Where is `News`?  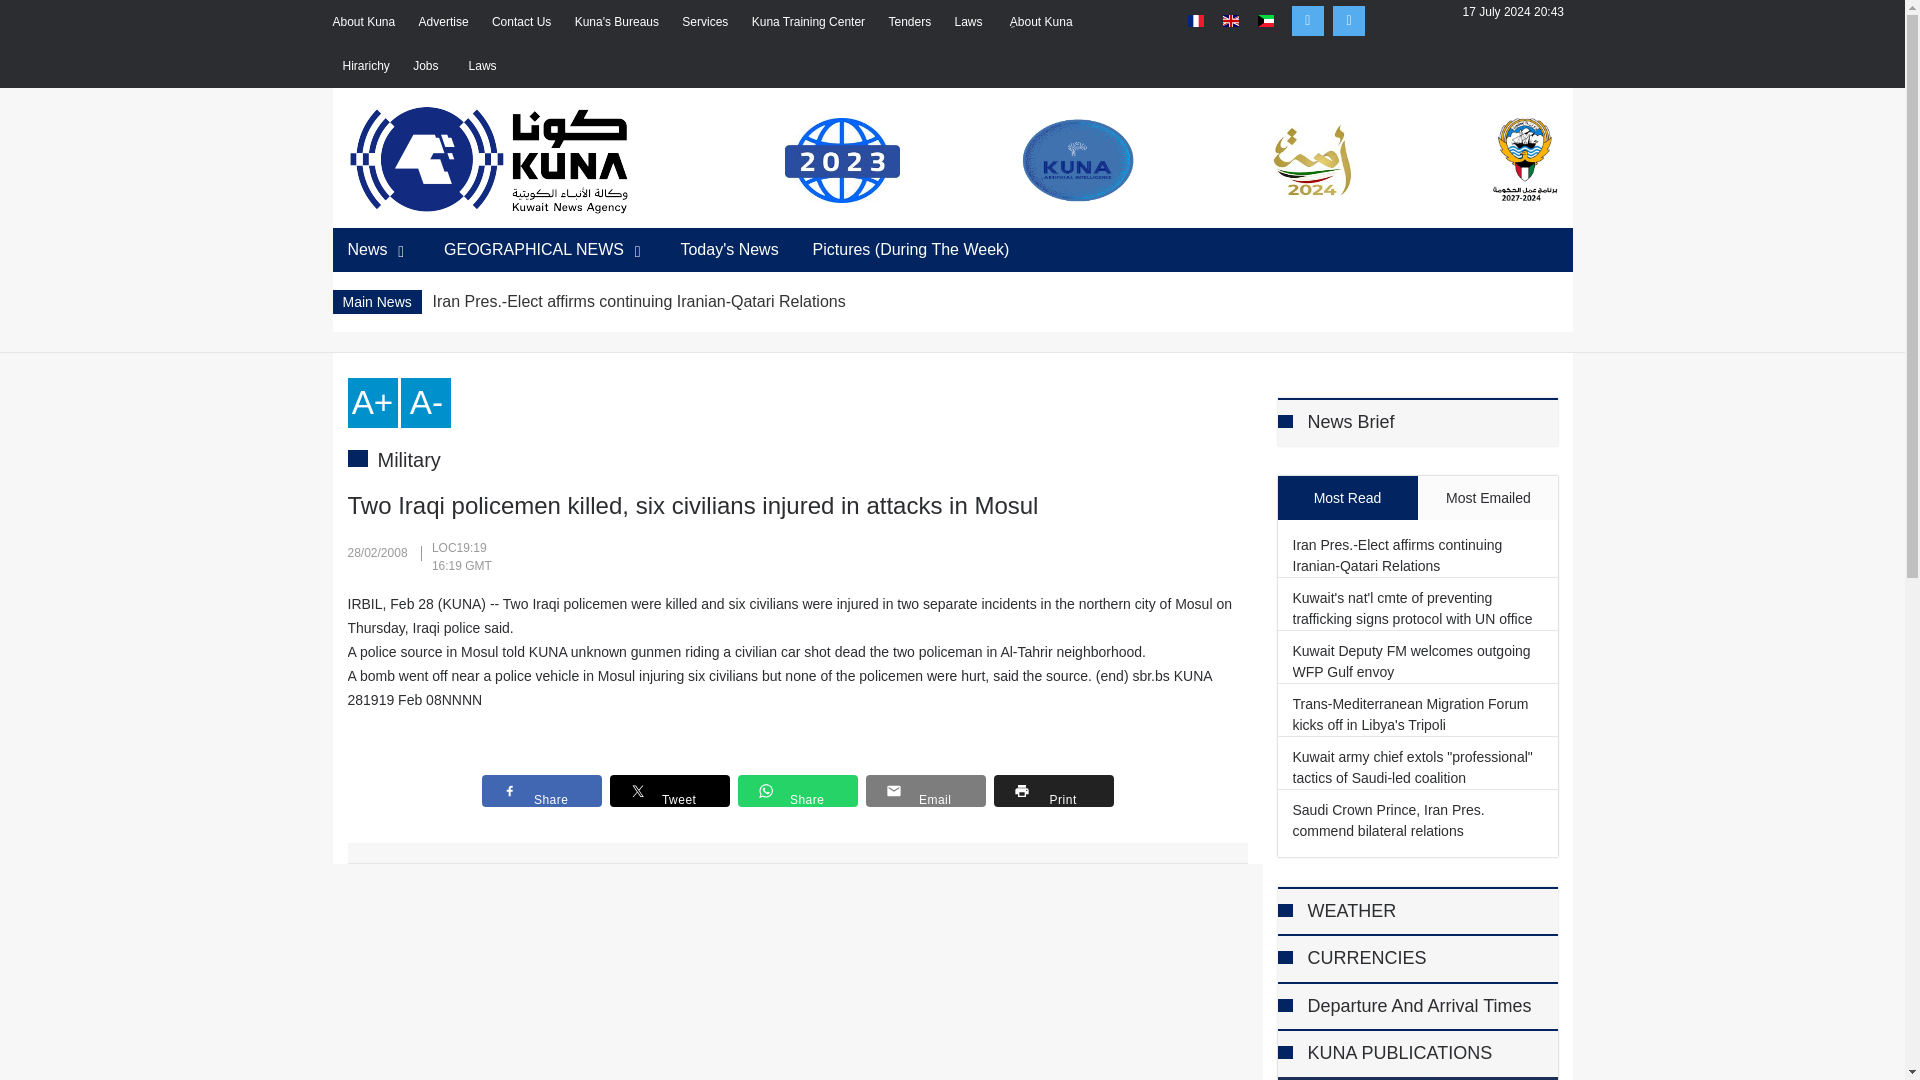
News is located at coordinates (378, 250).